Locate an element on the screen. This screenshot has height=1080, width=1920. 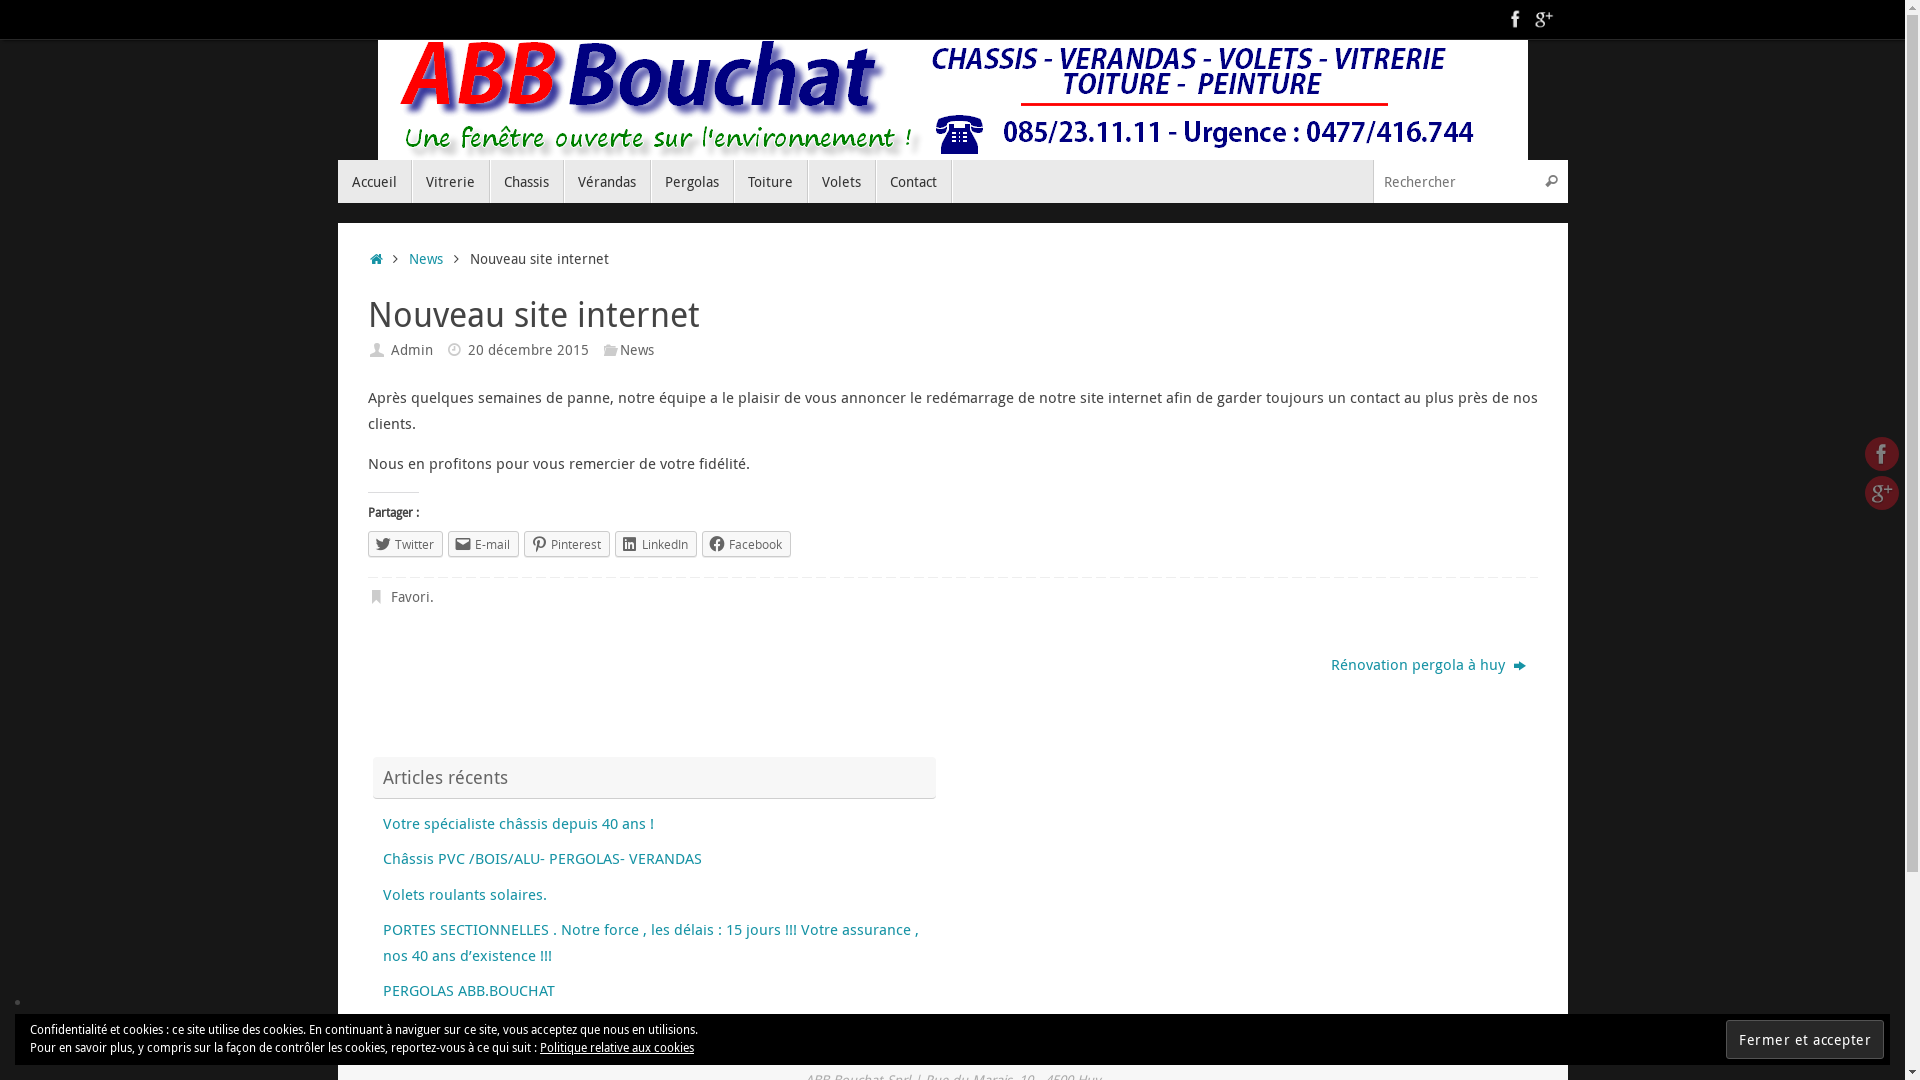
Pergolas is located at coordinates (692, 182).